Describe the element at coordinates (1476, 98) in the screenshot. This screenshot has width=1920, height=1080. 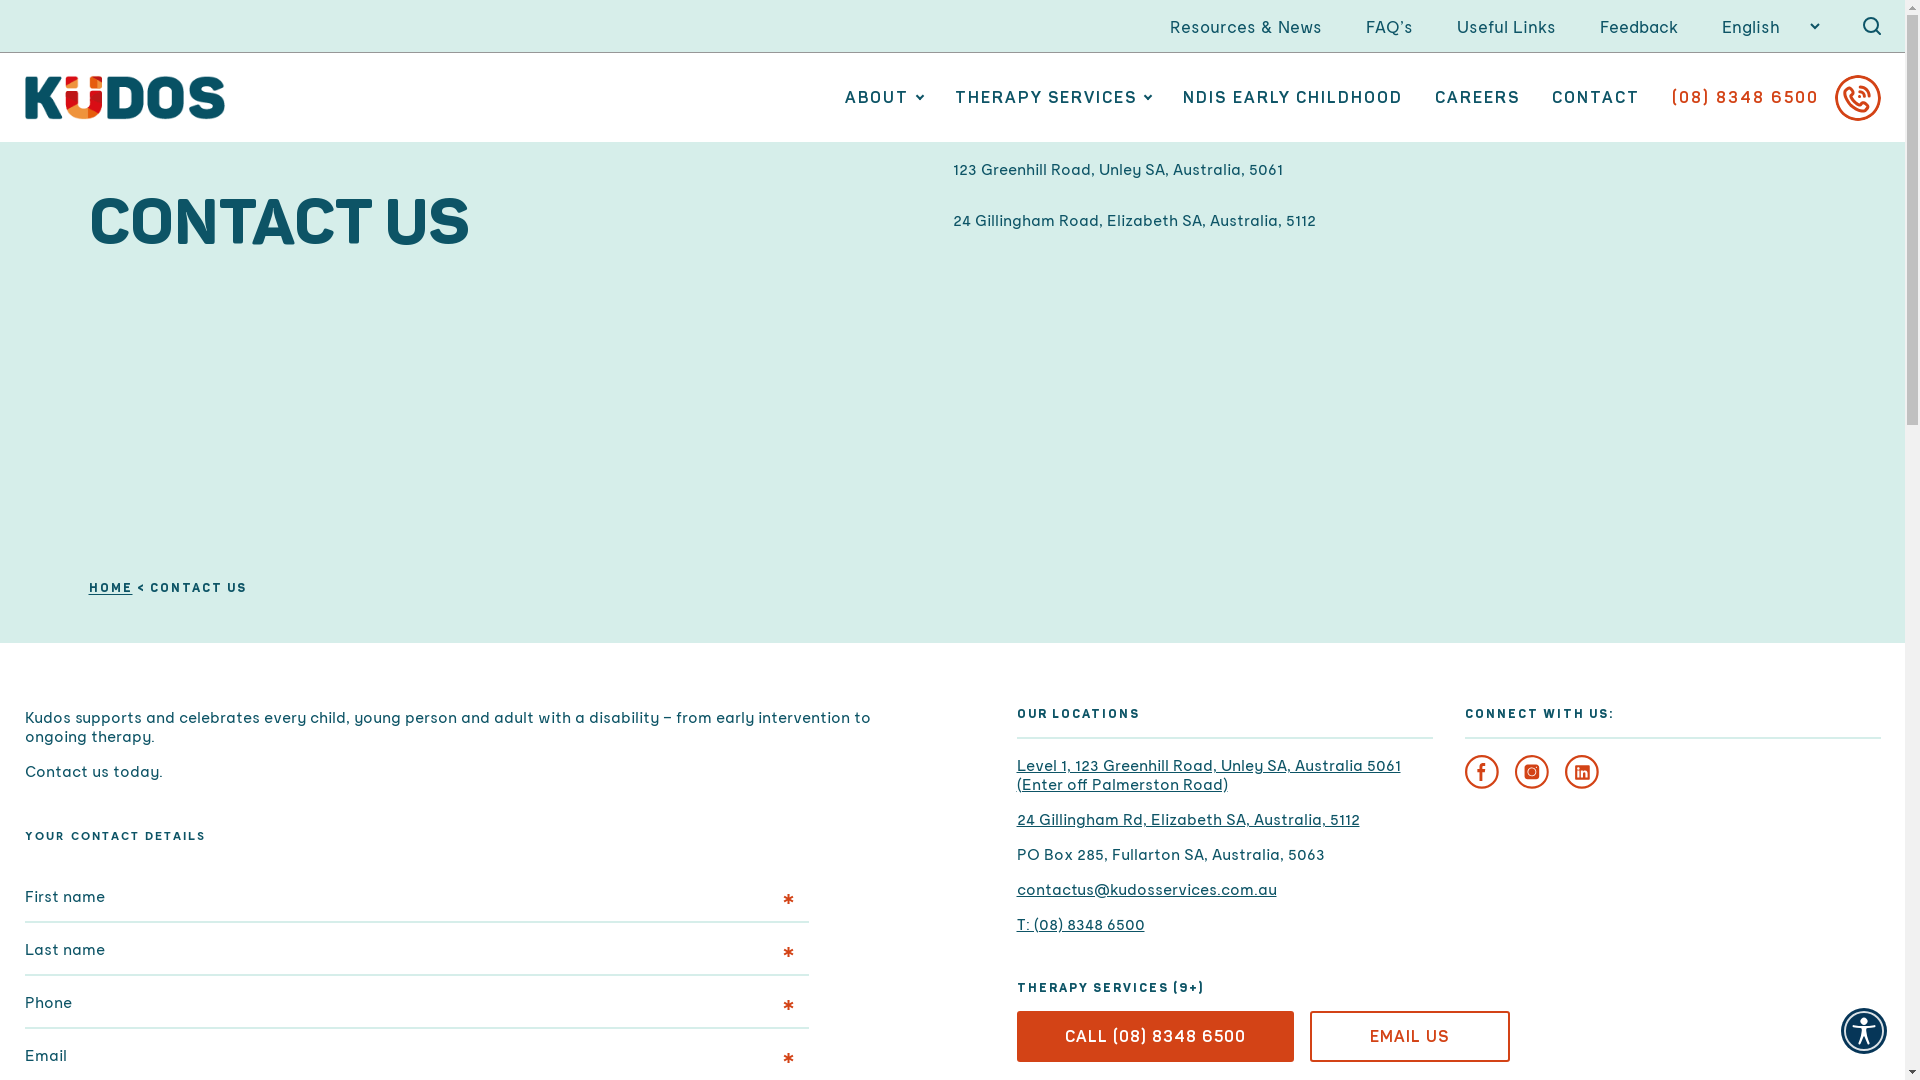
I see `CAREERS` at that location.